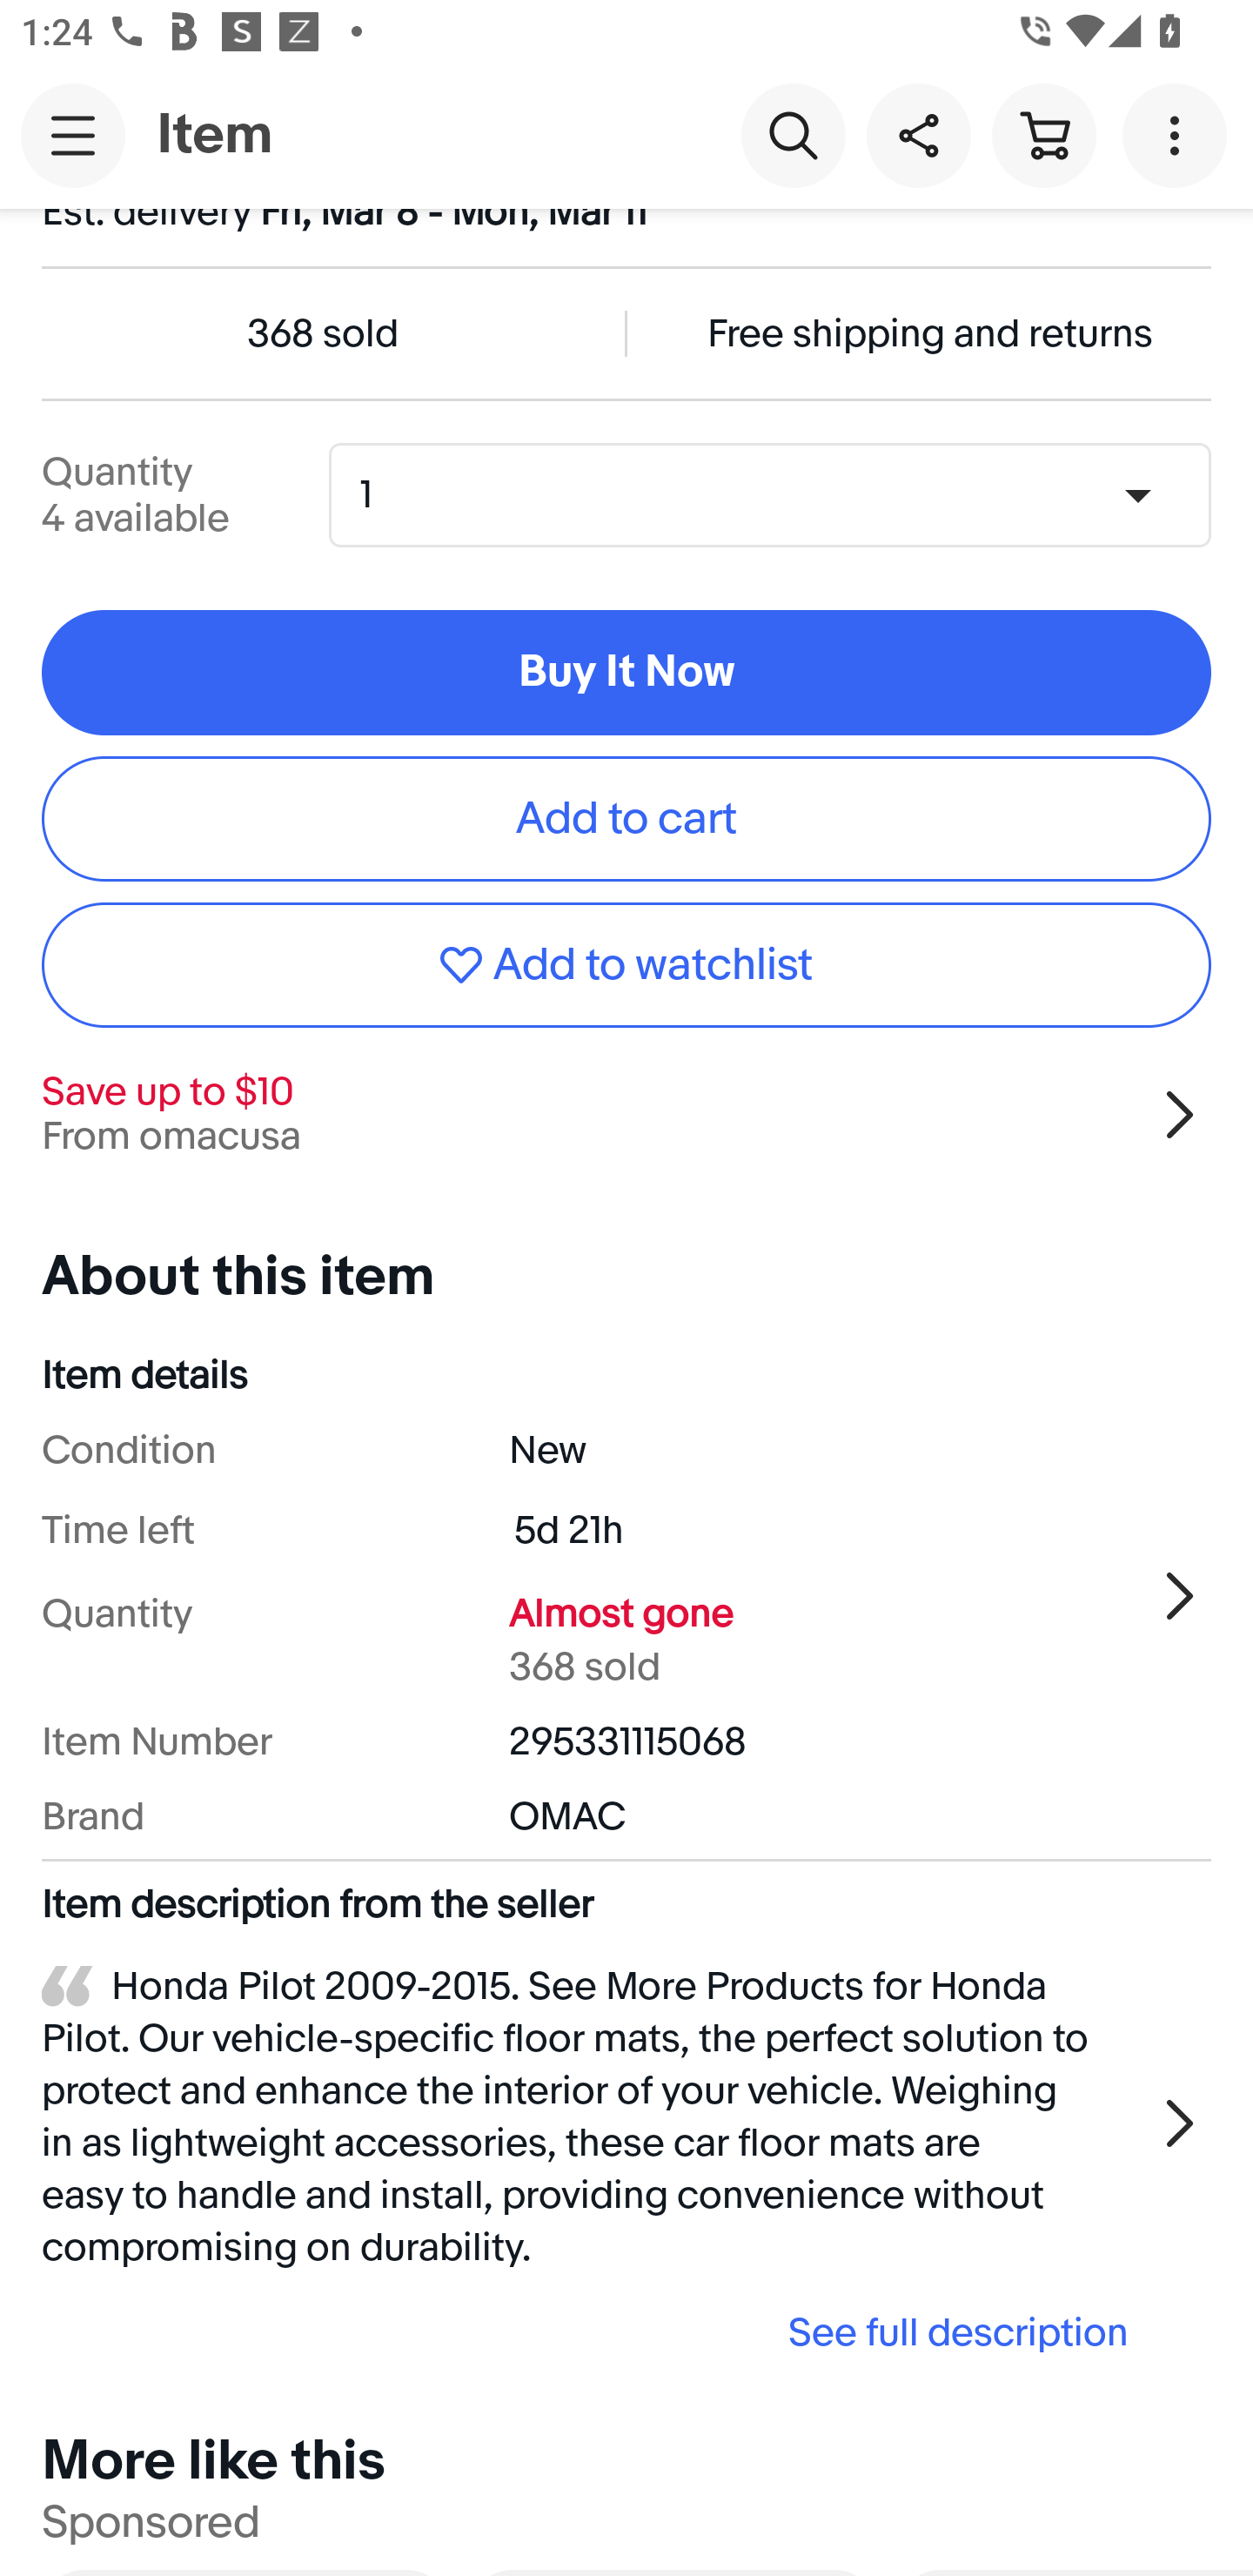  I want to click on Add to cart, so click(626, 819).